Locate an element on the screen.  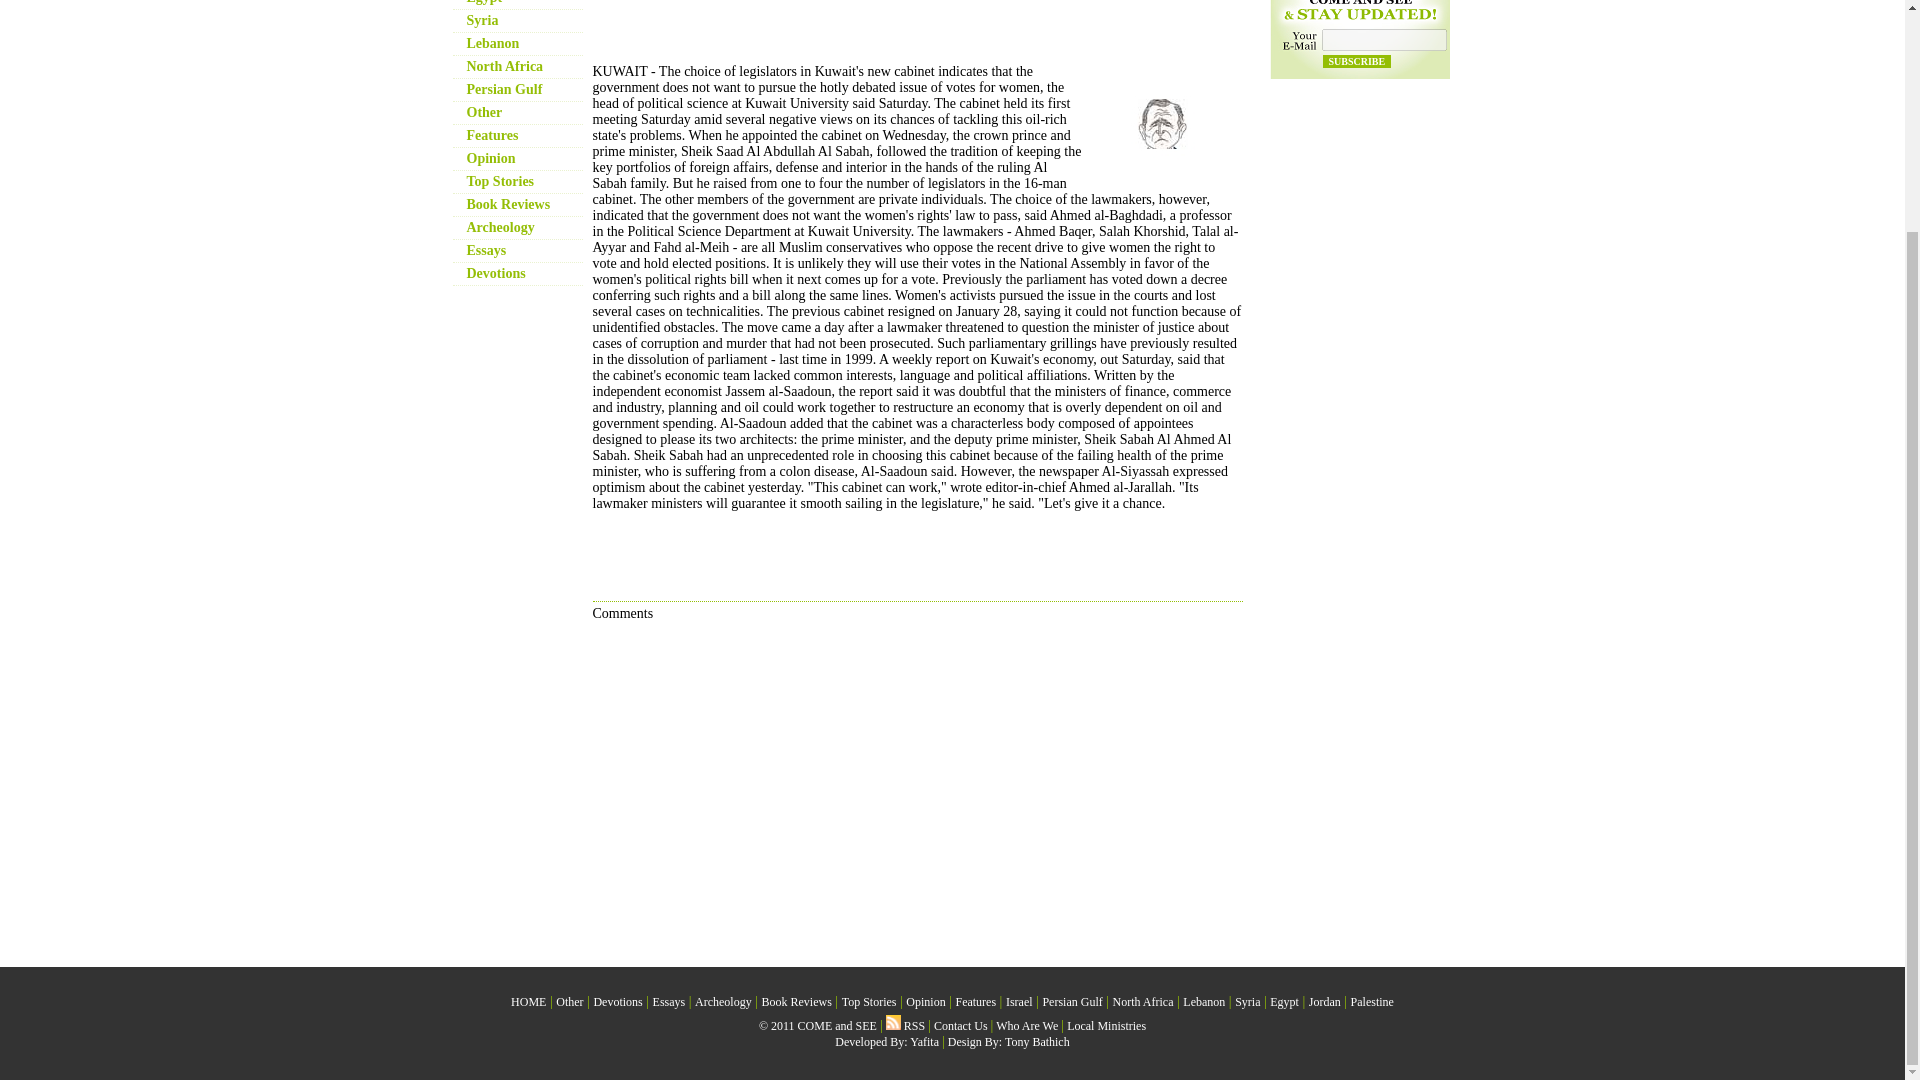
Persian Gulf is located at coordinates (504, 90).